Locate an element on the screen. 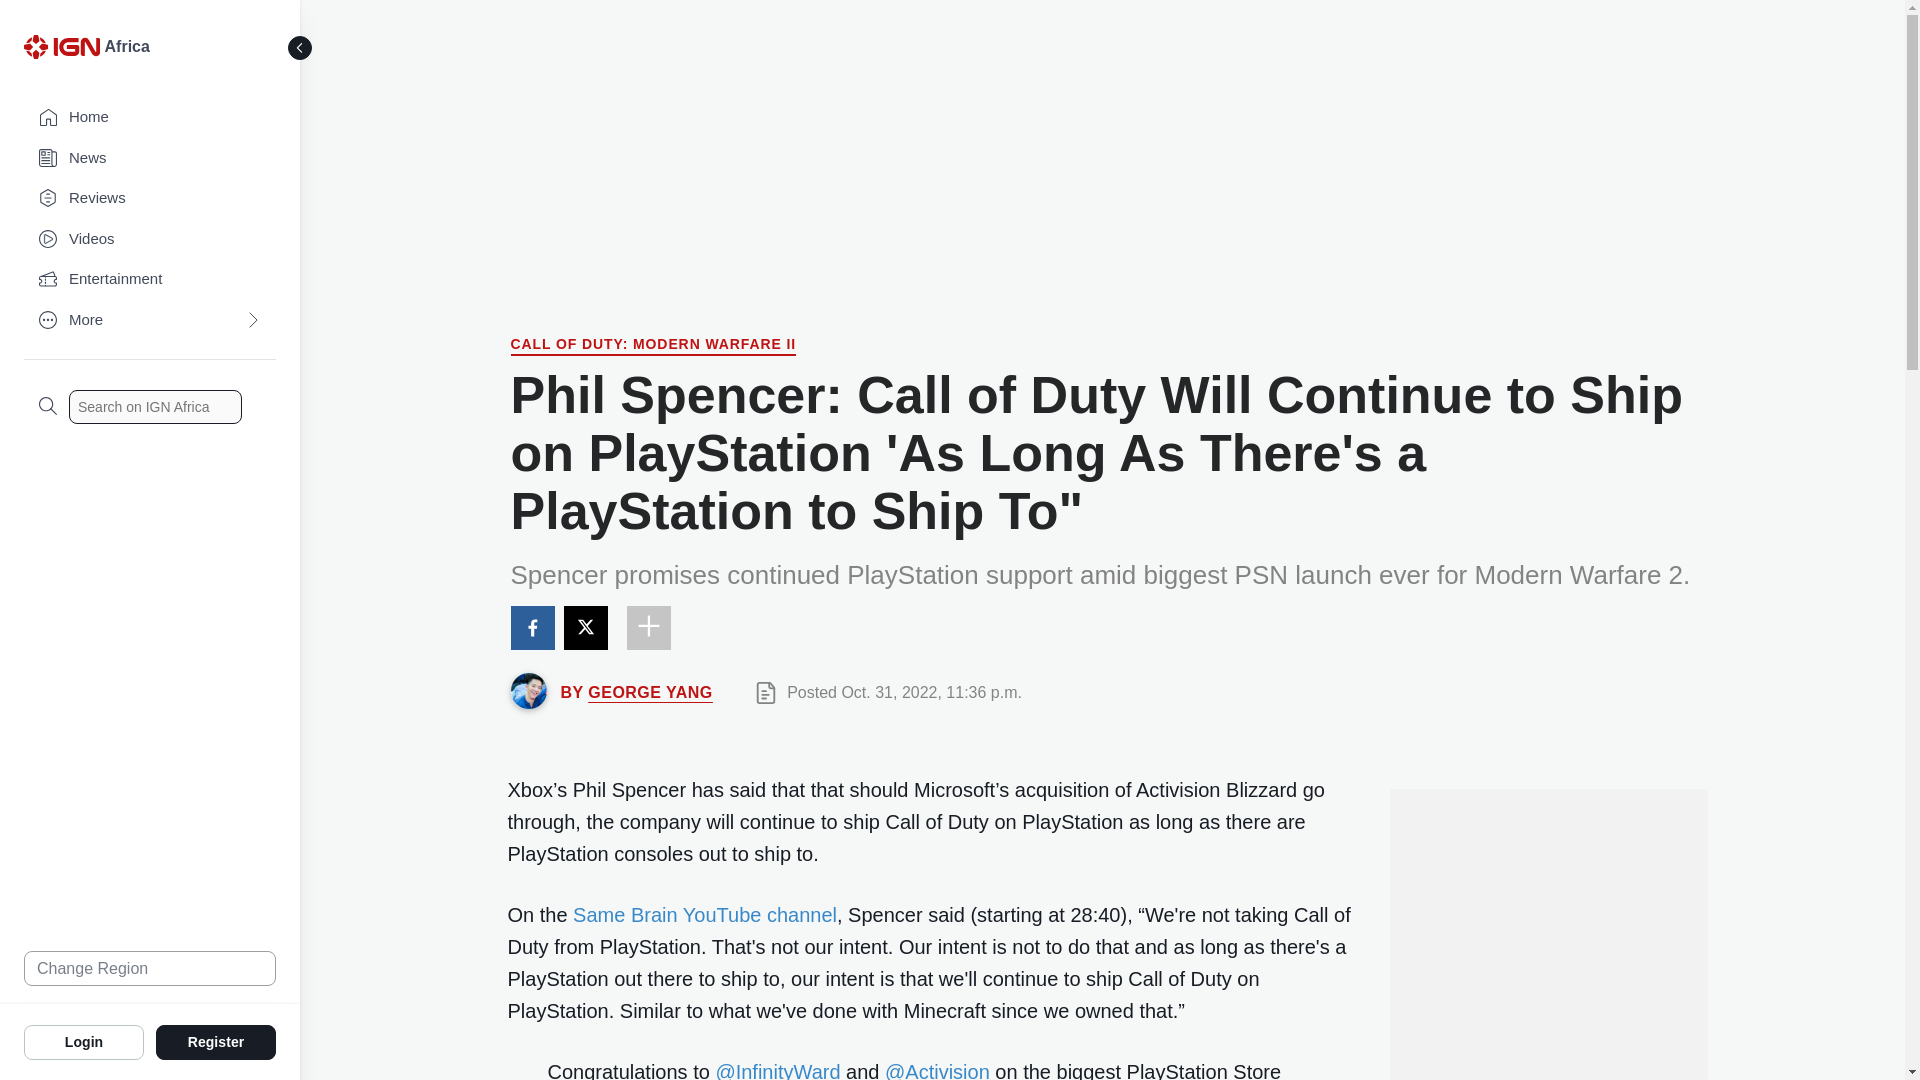 The width and height of the screenshot is (1920, 1080). Login is located at coordinates (84, 1041).